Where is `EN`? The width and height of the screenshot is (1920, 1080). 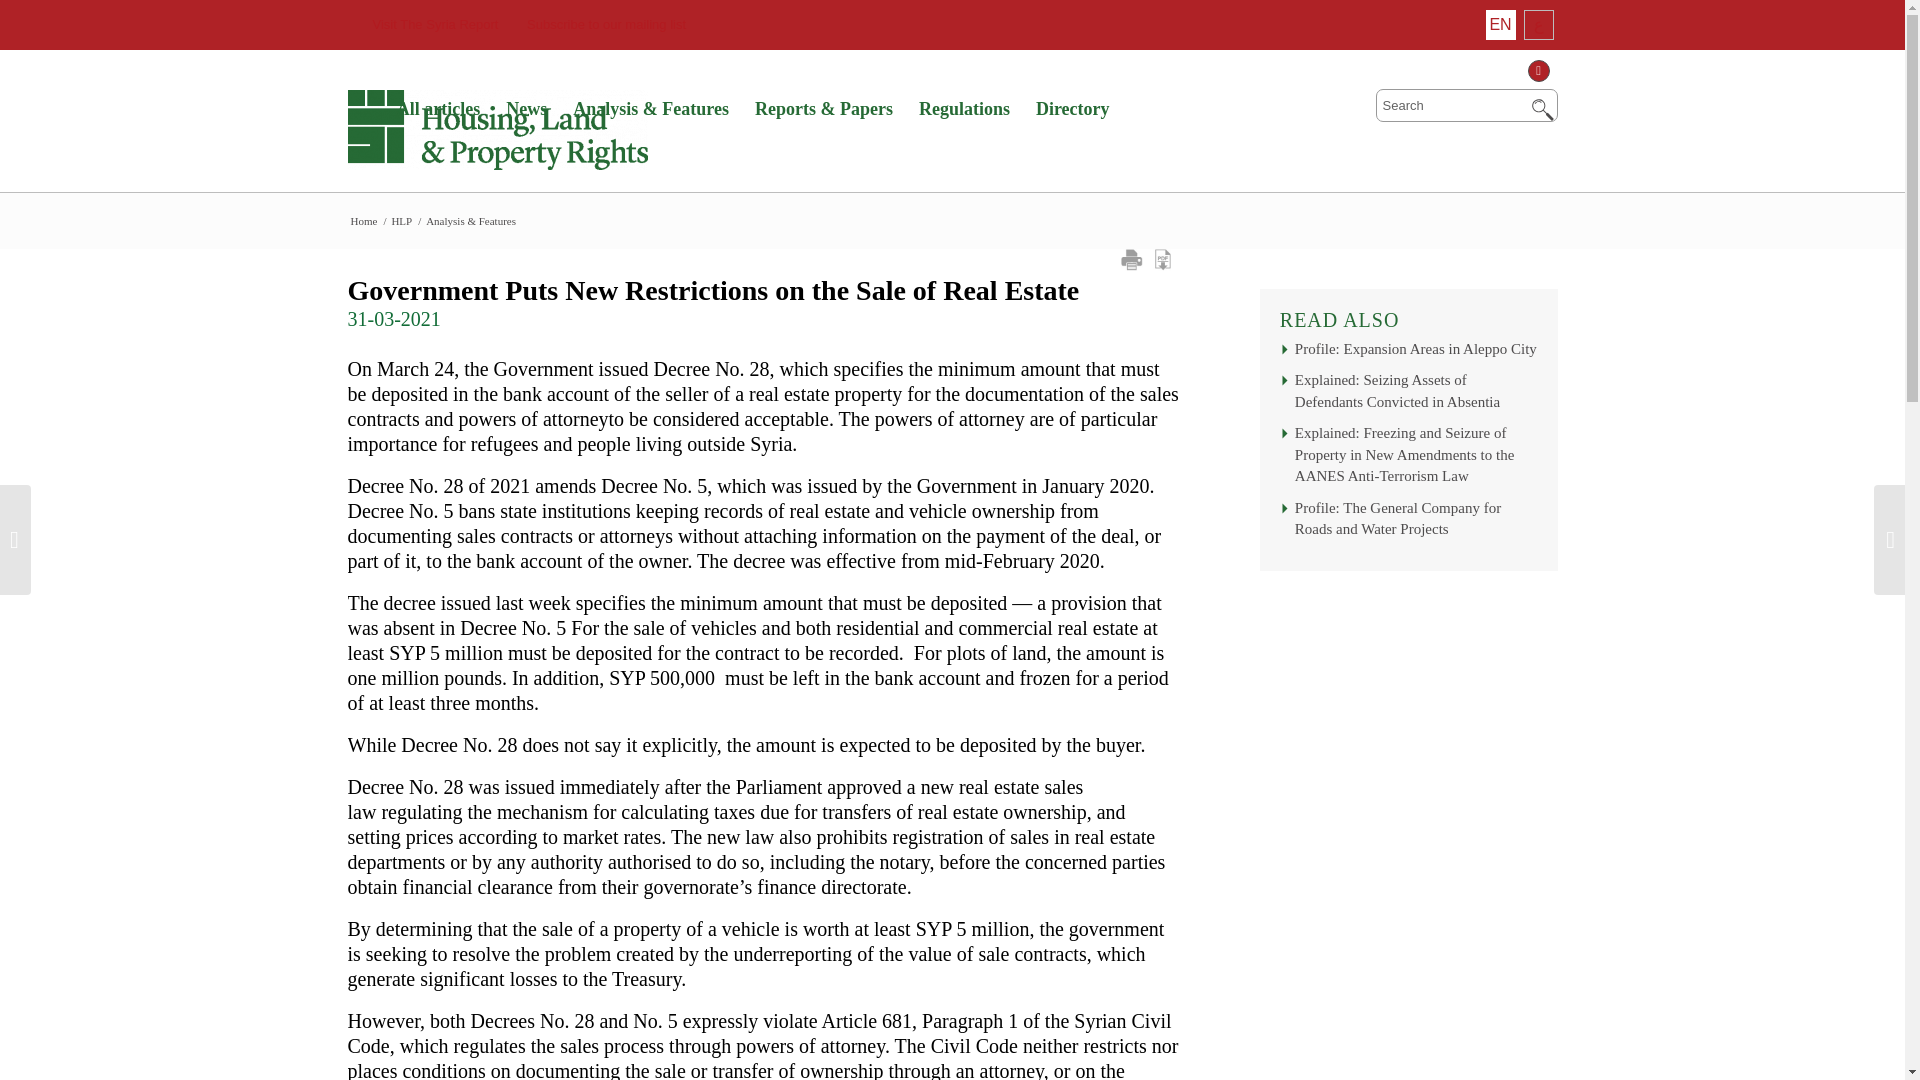
EN is located at coordinates (1501, 24).